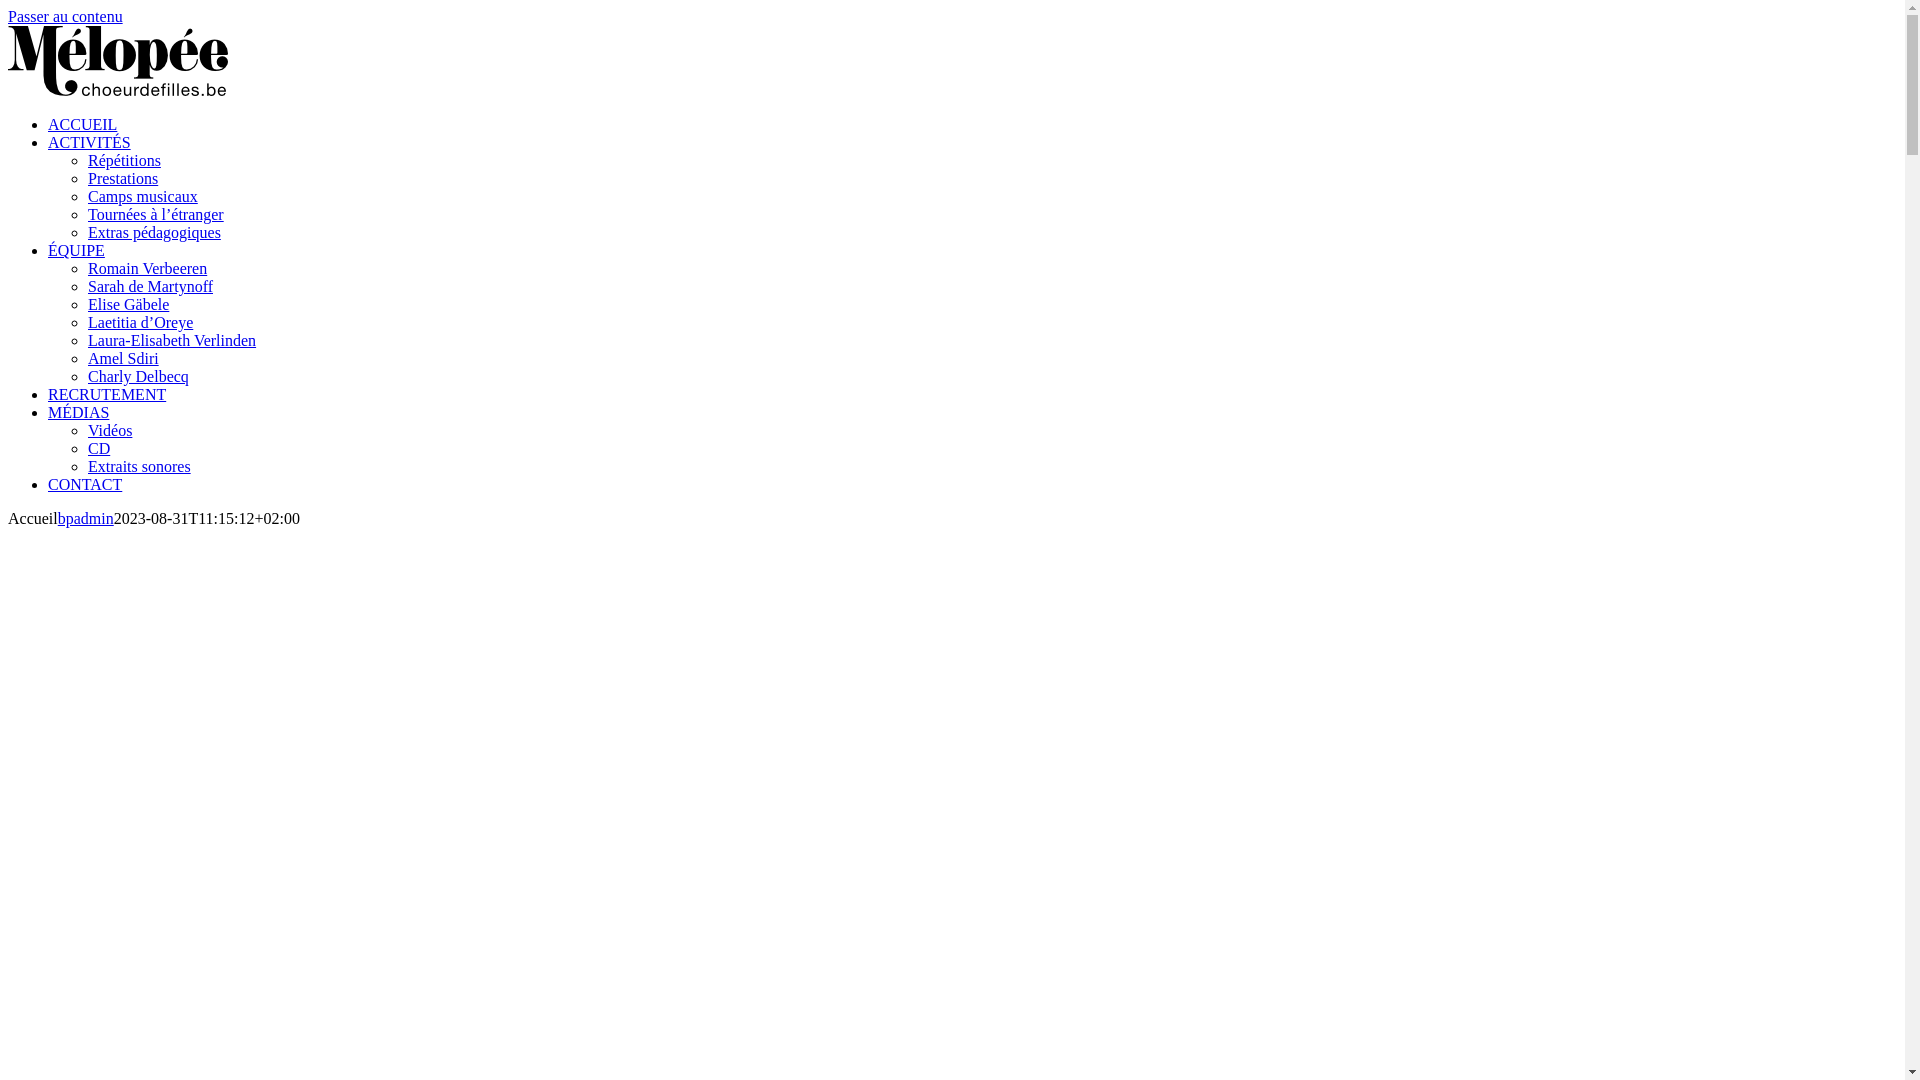  What do you see at coordinates (124, 358) in the screenshot?
I see `Amel Sdiri` at bounding box center [124, 358].